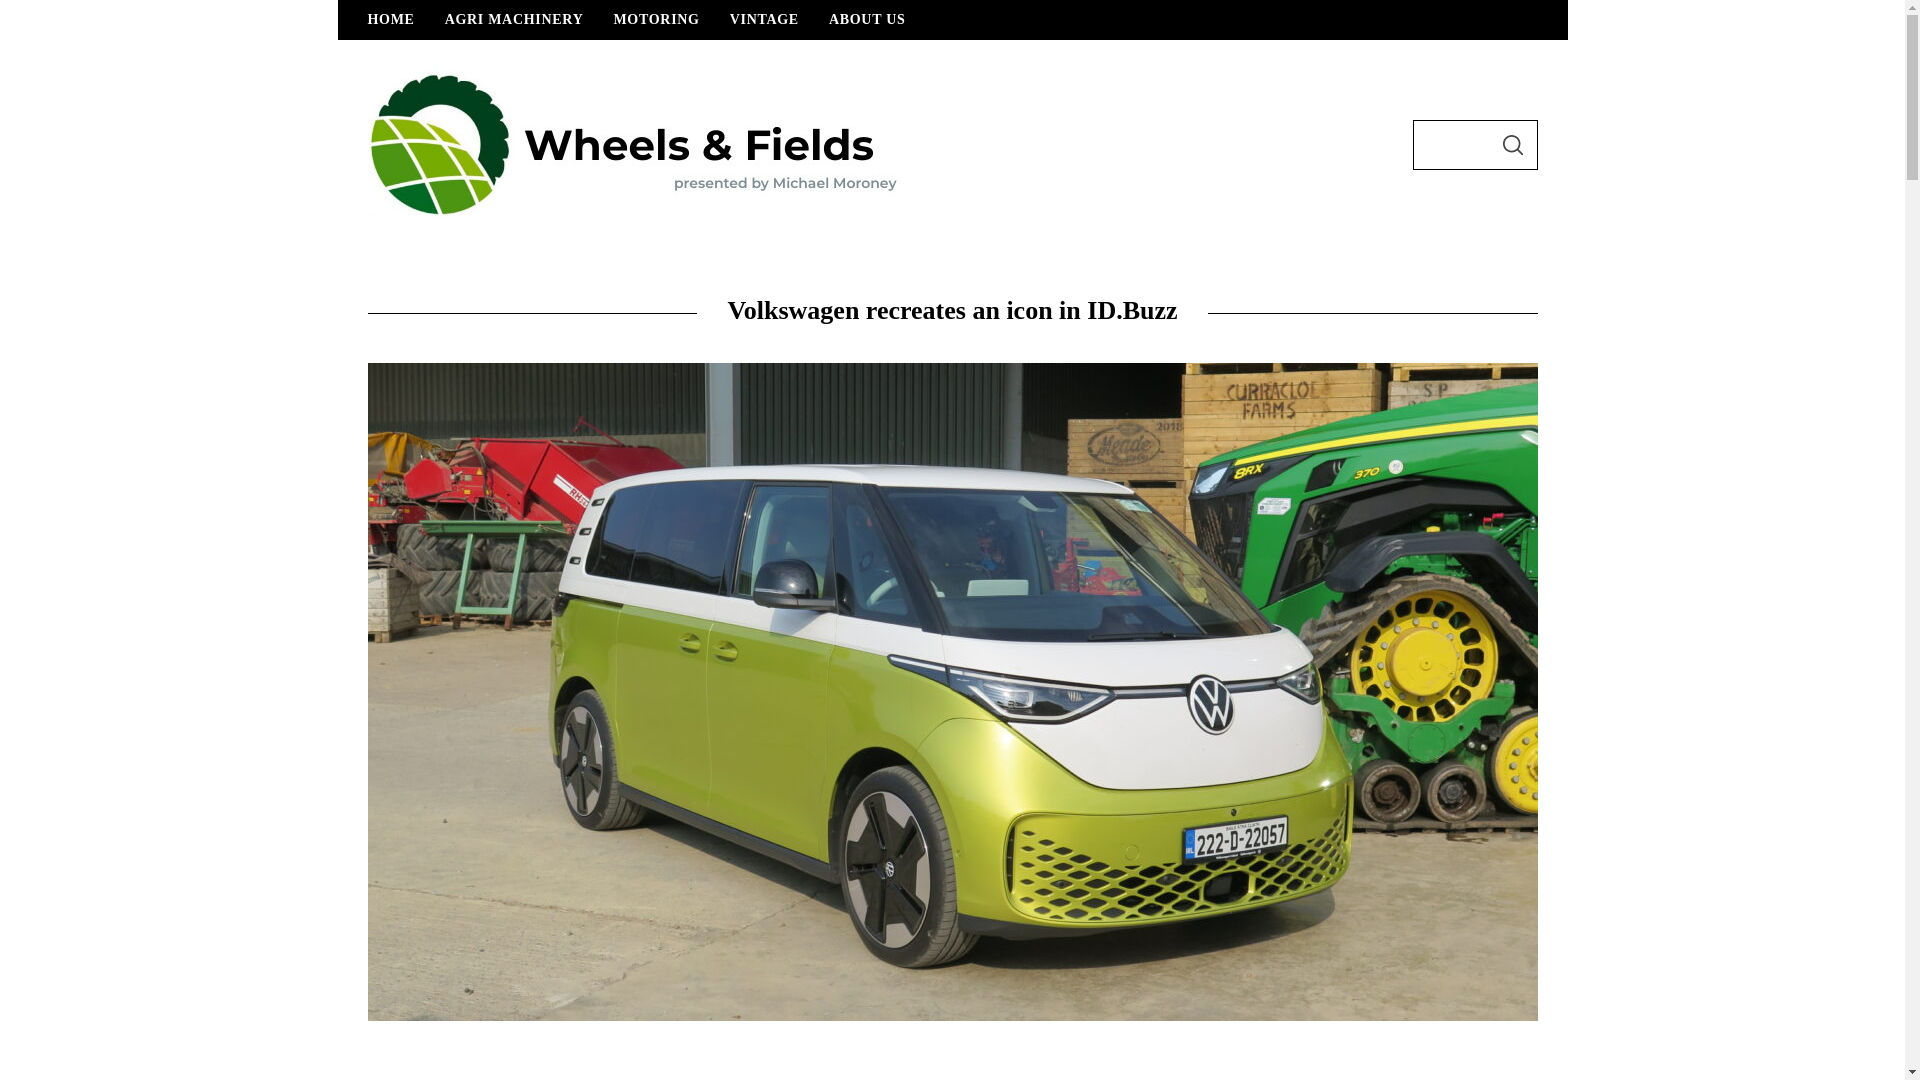 This screenshot has height=1080, width=1920. Describe the element at coordinates (390, 20) in the screenshot. I see `HOME` at that location.